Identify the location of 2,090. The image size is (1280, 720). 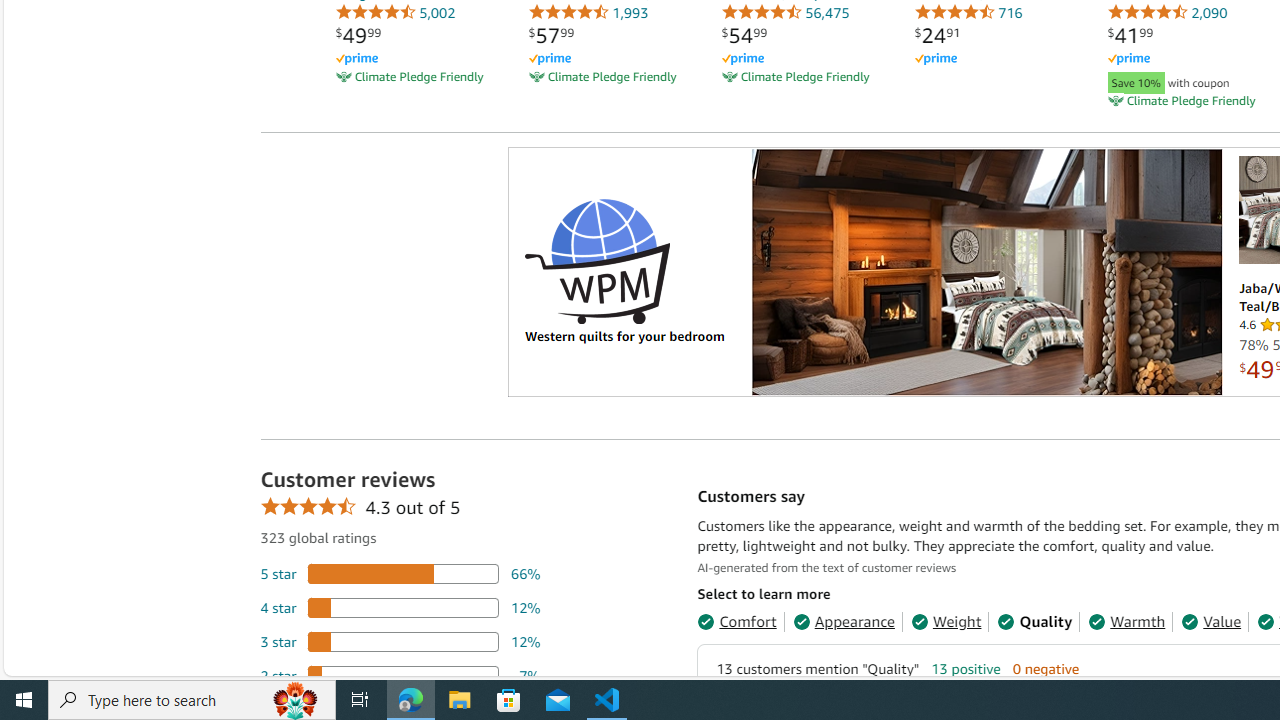
(1167, 12).